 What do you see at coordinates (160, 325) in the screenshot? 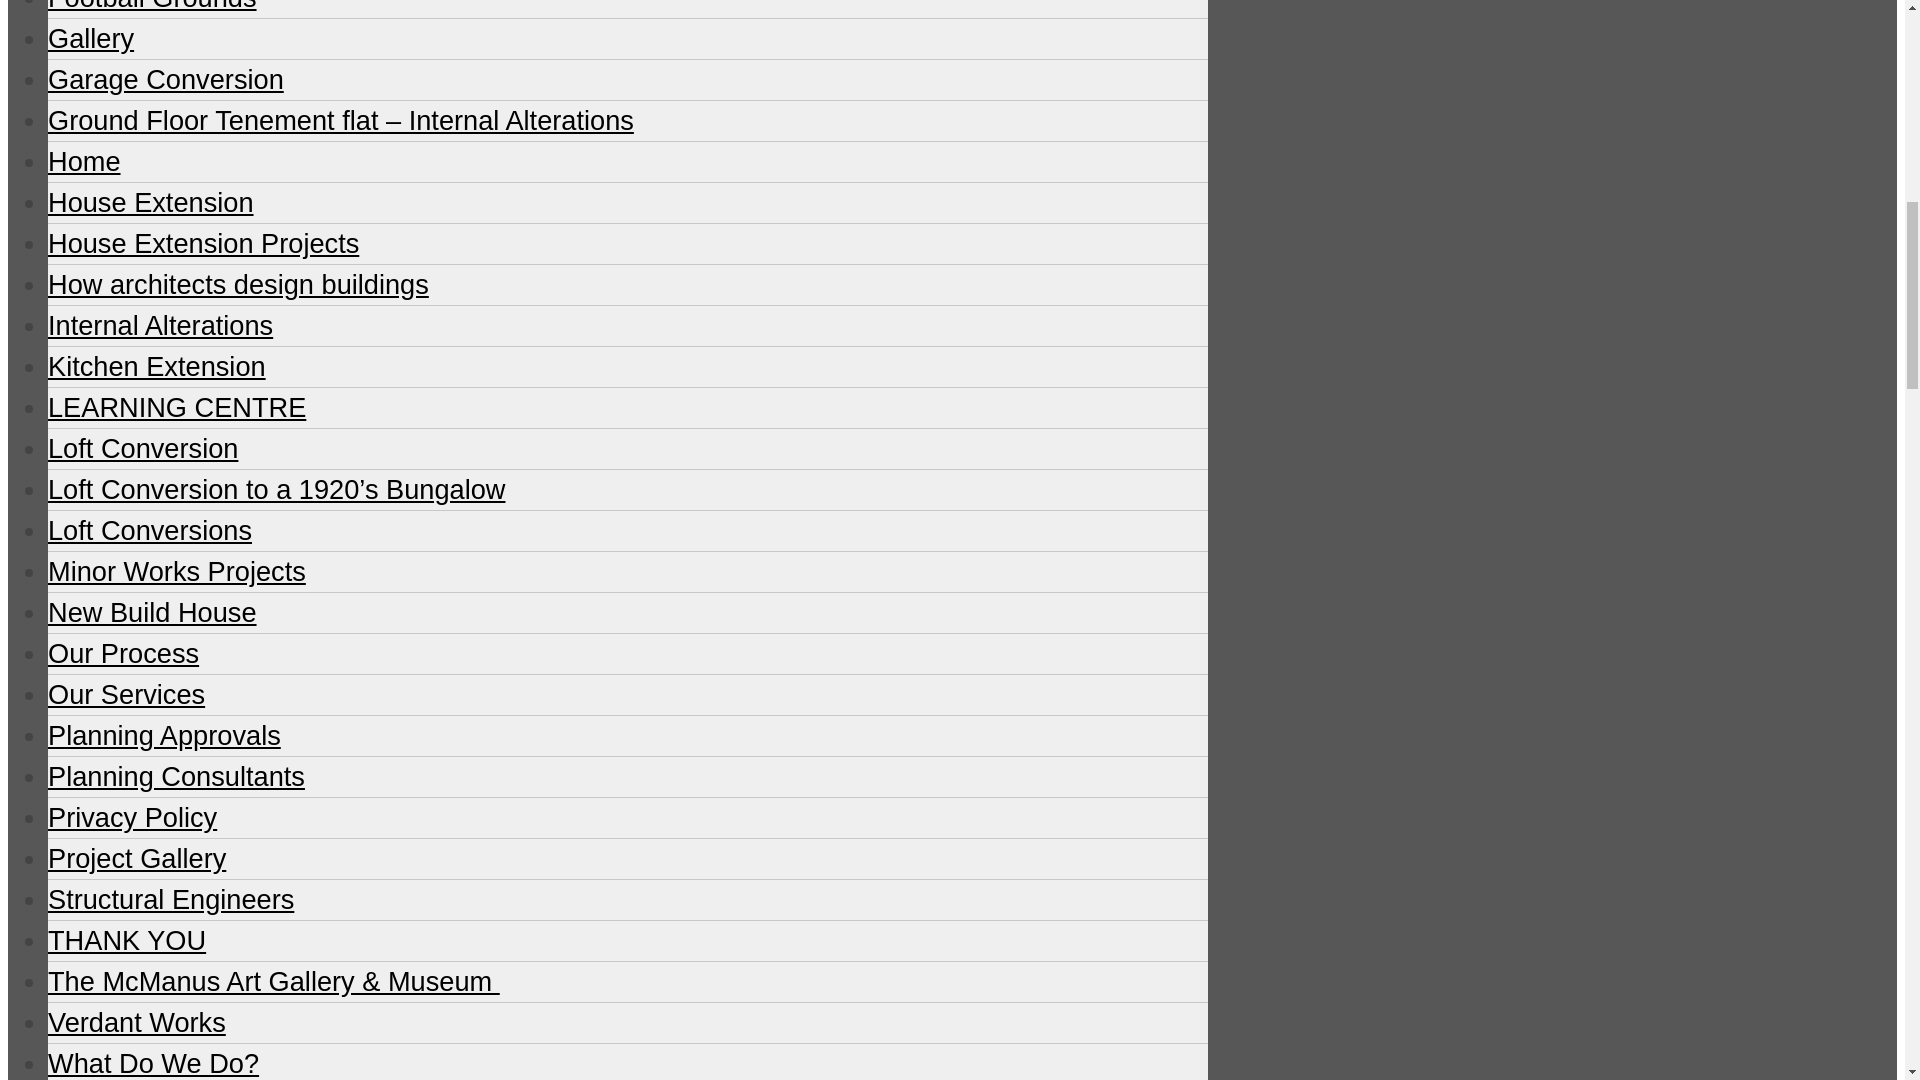
I see `Internal Alterations` at bounding box center [160, 325].